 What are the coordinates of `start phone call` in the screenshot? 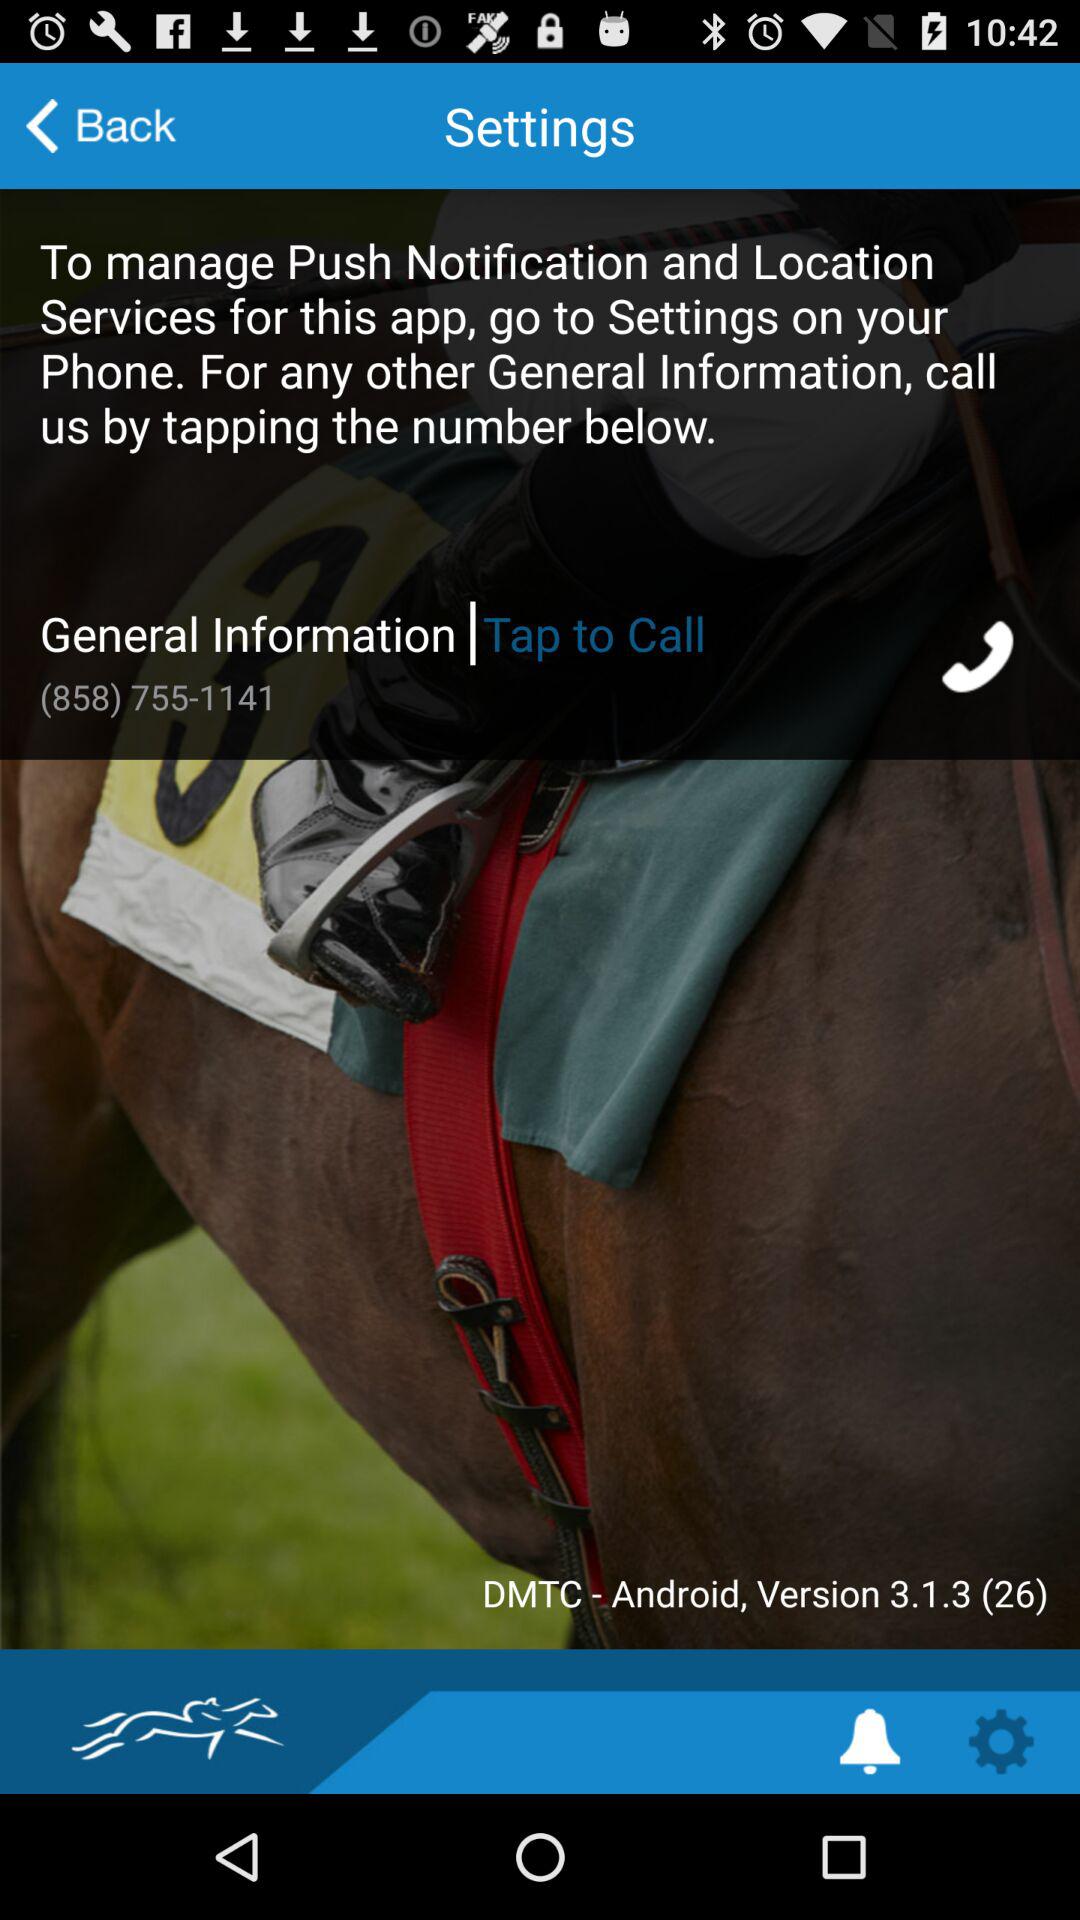 It's located at (980, 660).